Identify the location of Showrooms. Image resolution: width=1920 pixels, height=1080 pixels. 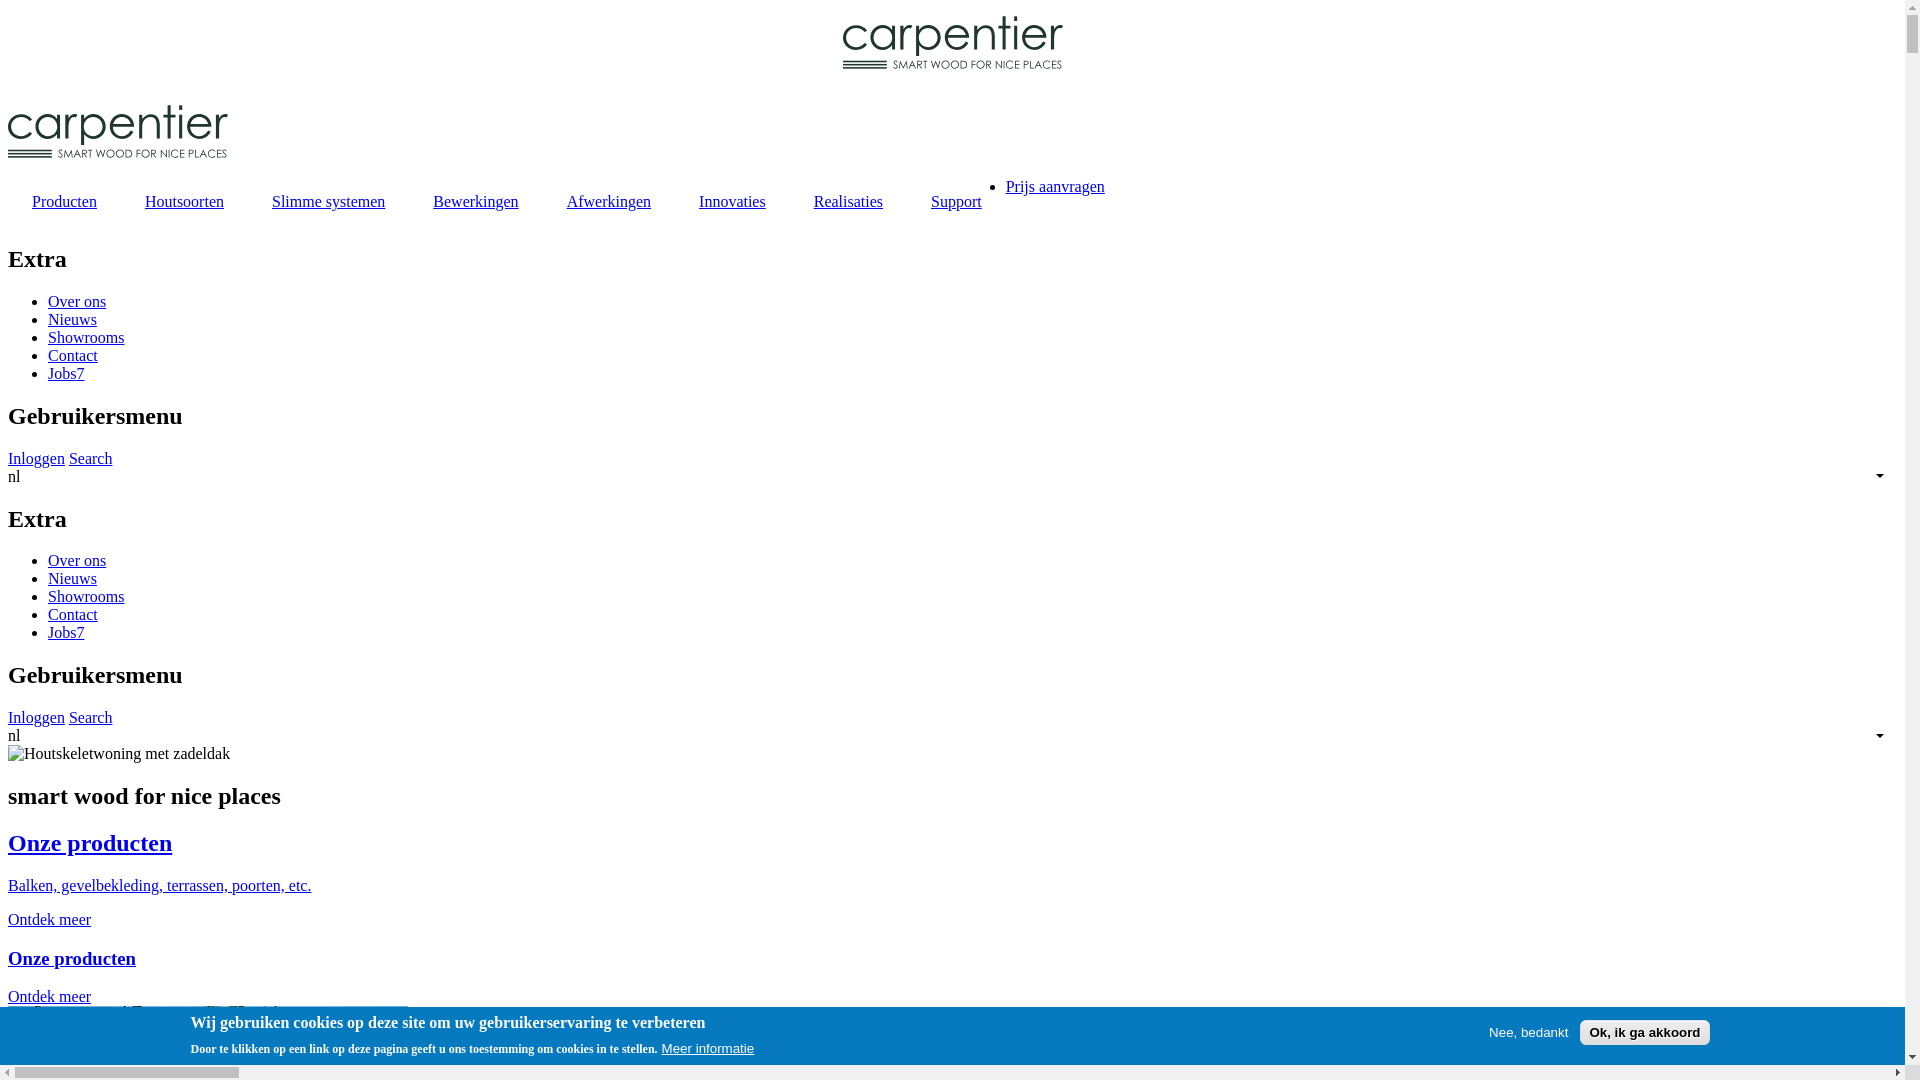
(86, 338).